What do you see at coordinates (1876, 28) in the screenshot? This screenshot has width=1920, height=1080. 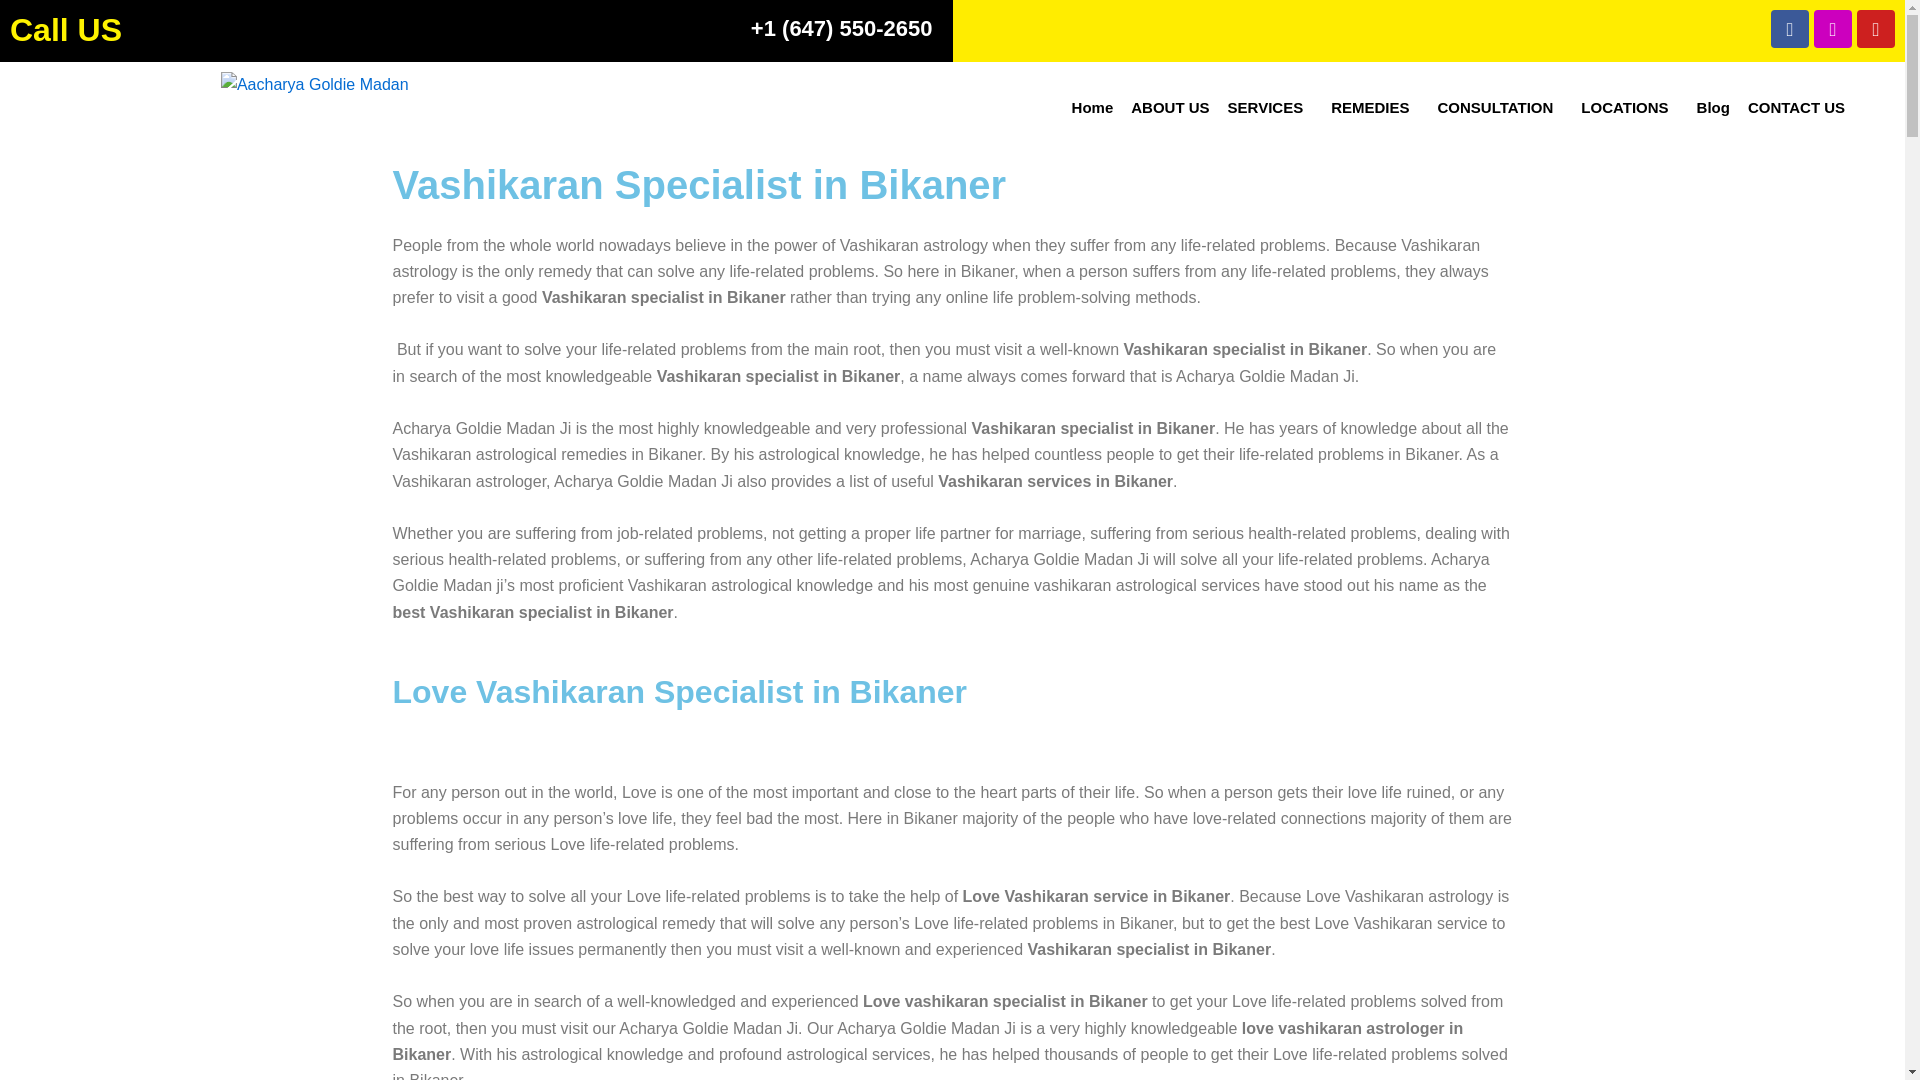 I see `Youtube` at bounding box center [1876, 28].